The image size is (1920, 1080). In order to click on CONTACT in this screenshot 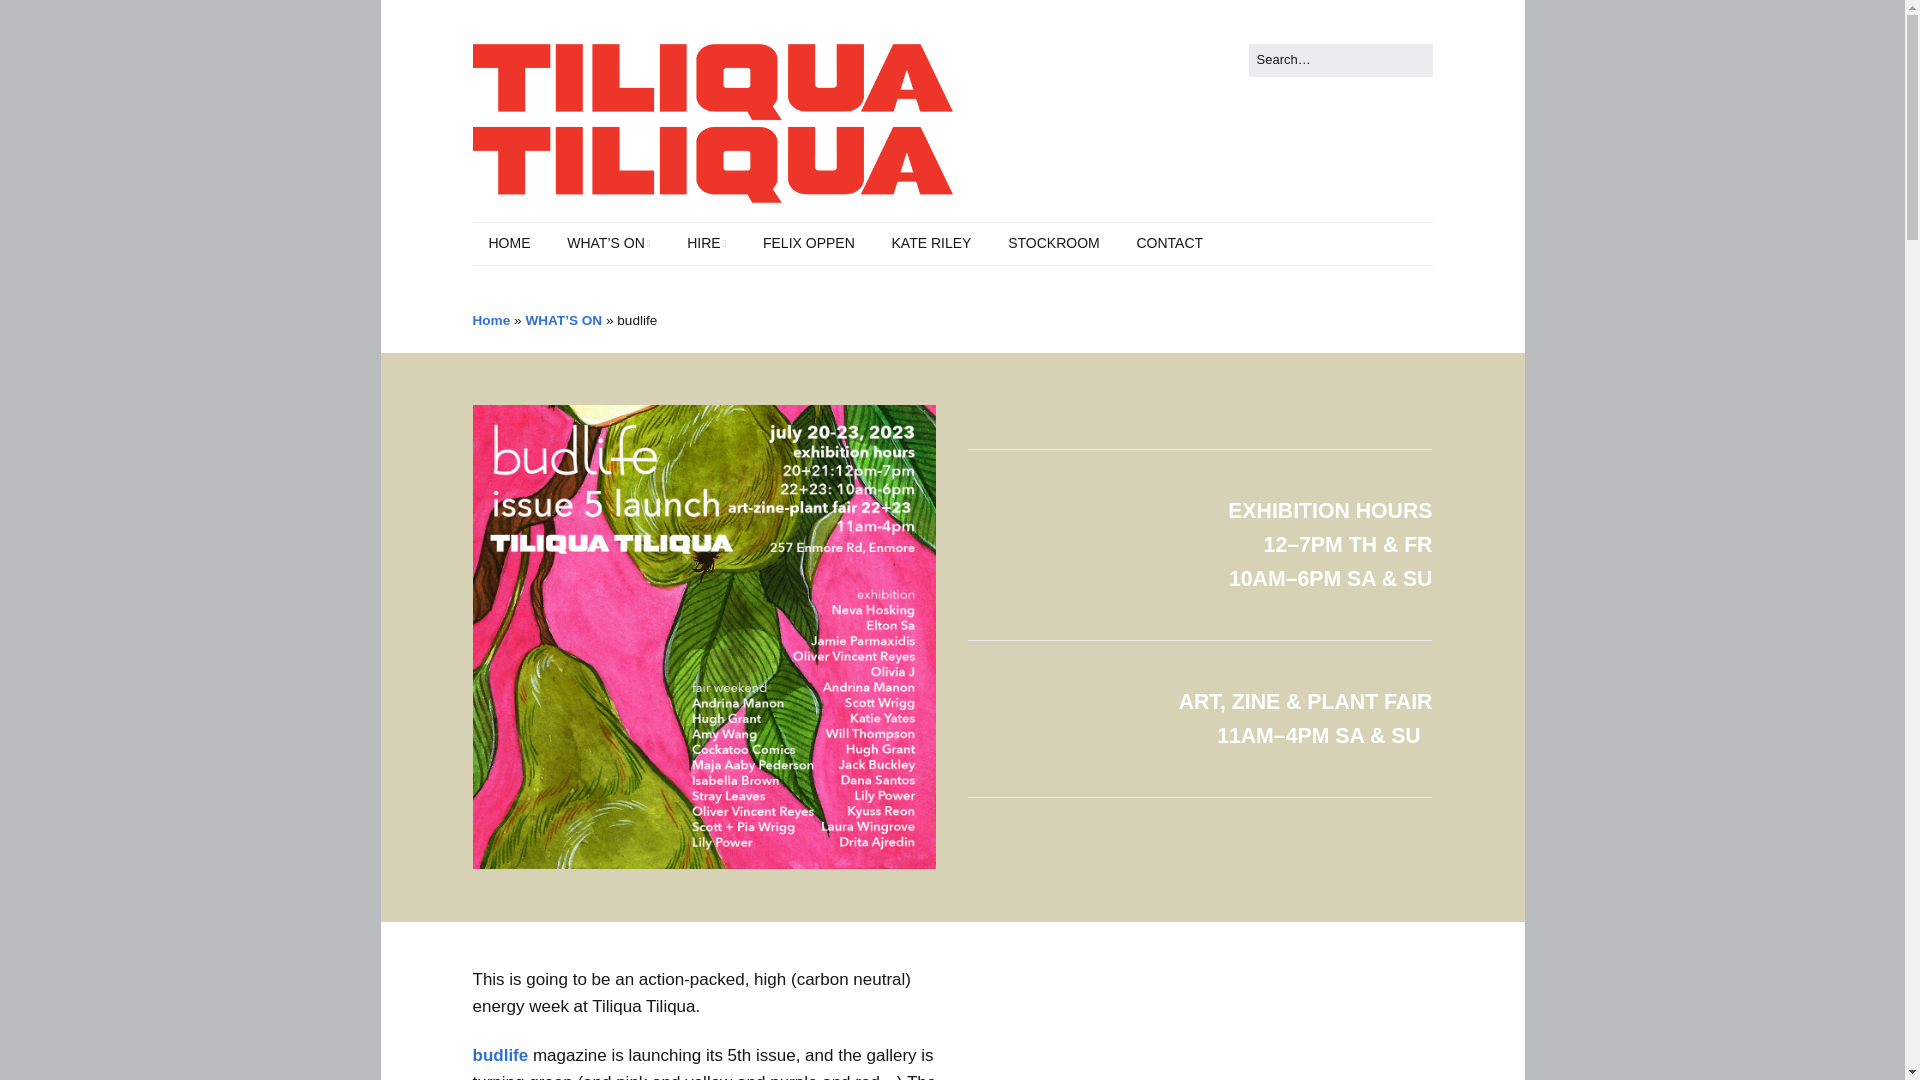, I will do `click(1169, 243)`.